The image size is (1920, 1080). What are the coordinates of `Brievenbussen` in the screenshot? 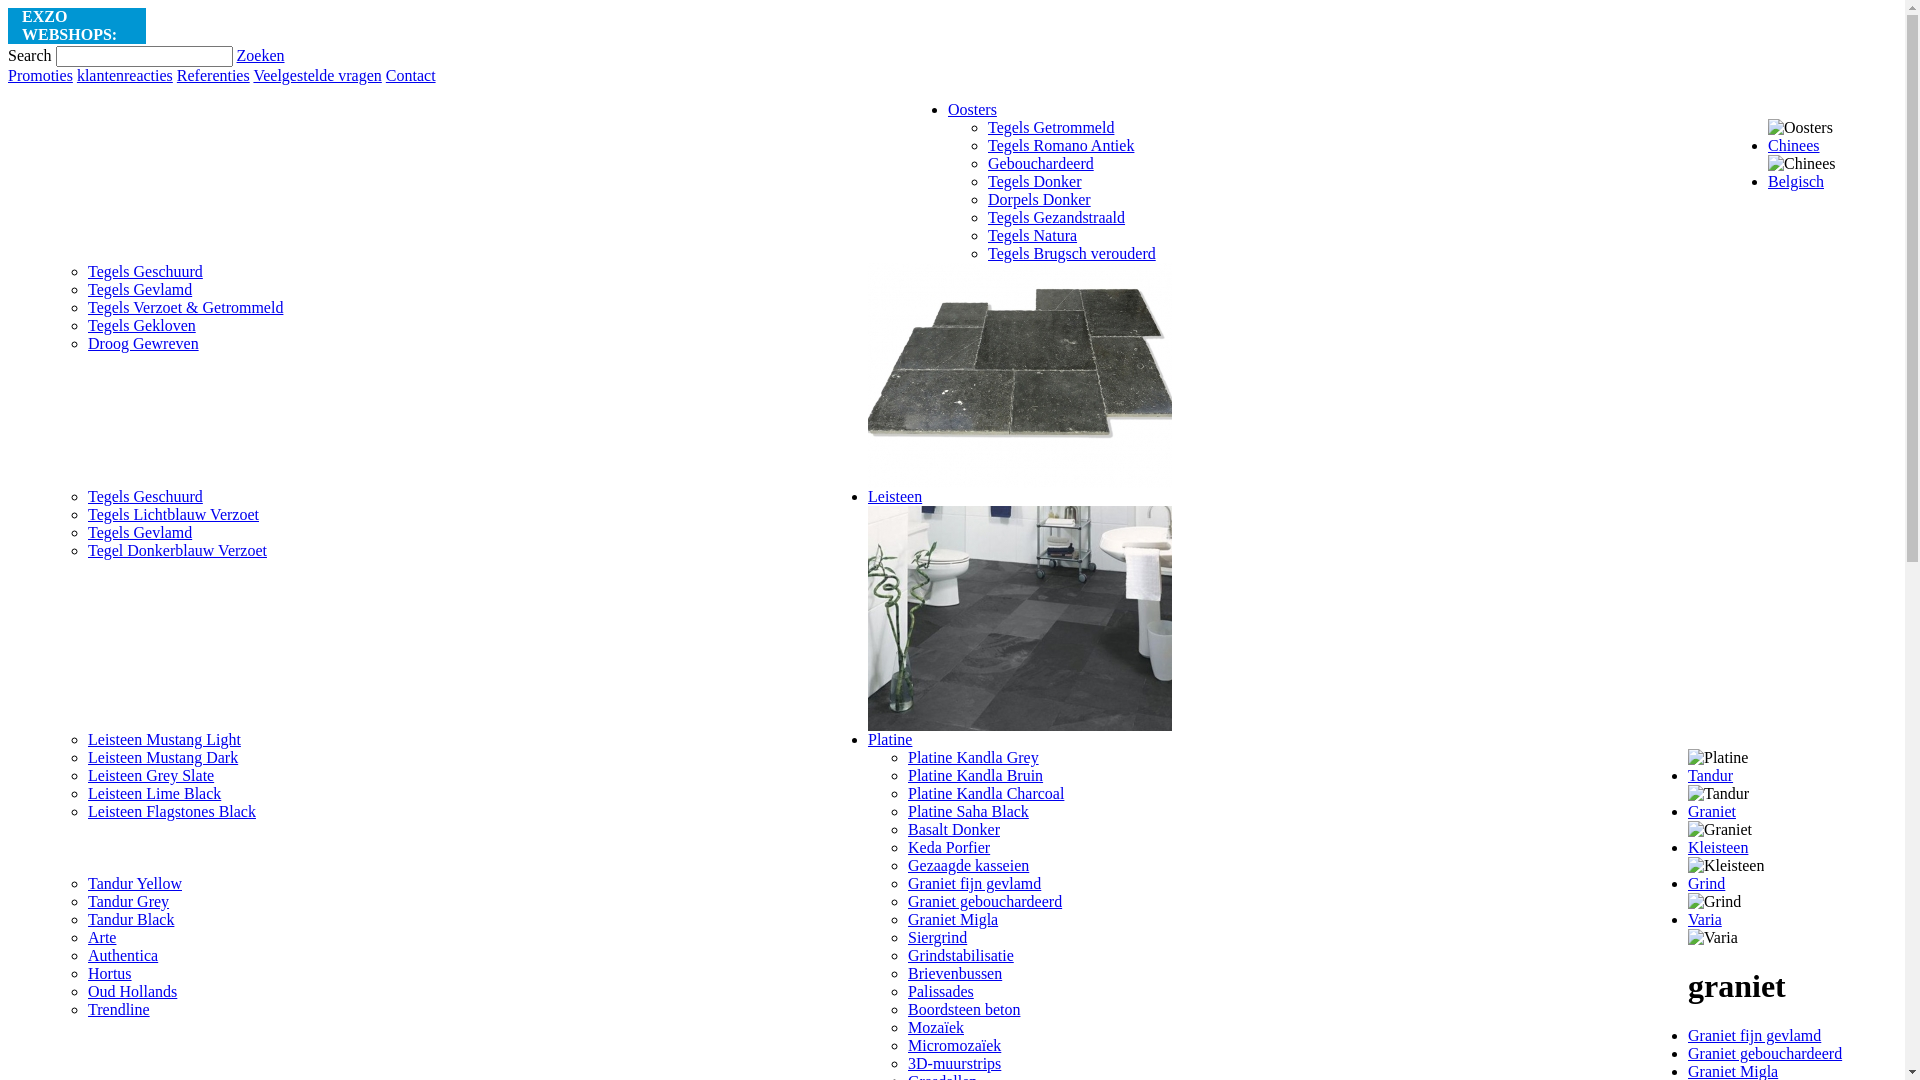 It's located at (955, 974).